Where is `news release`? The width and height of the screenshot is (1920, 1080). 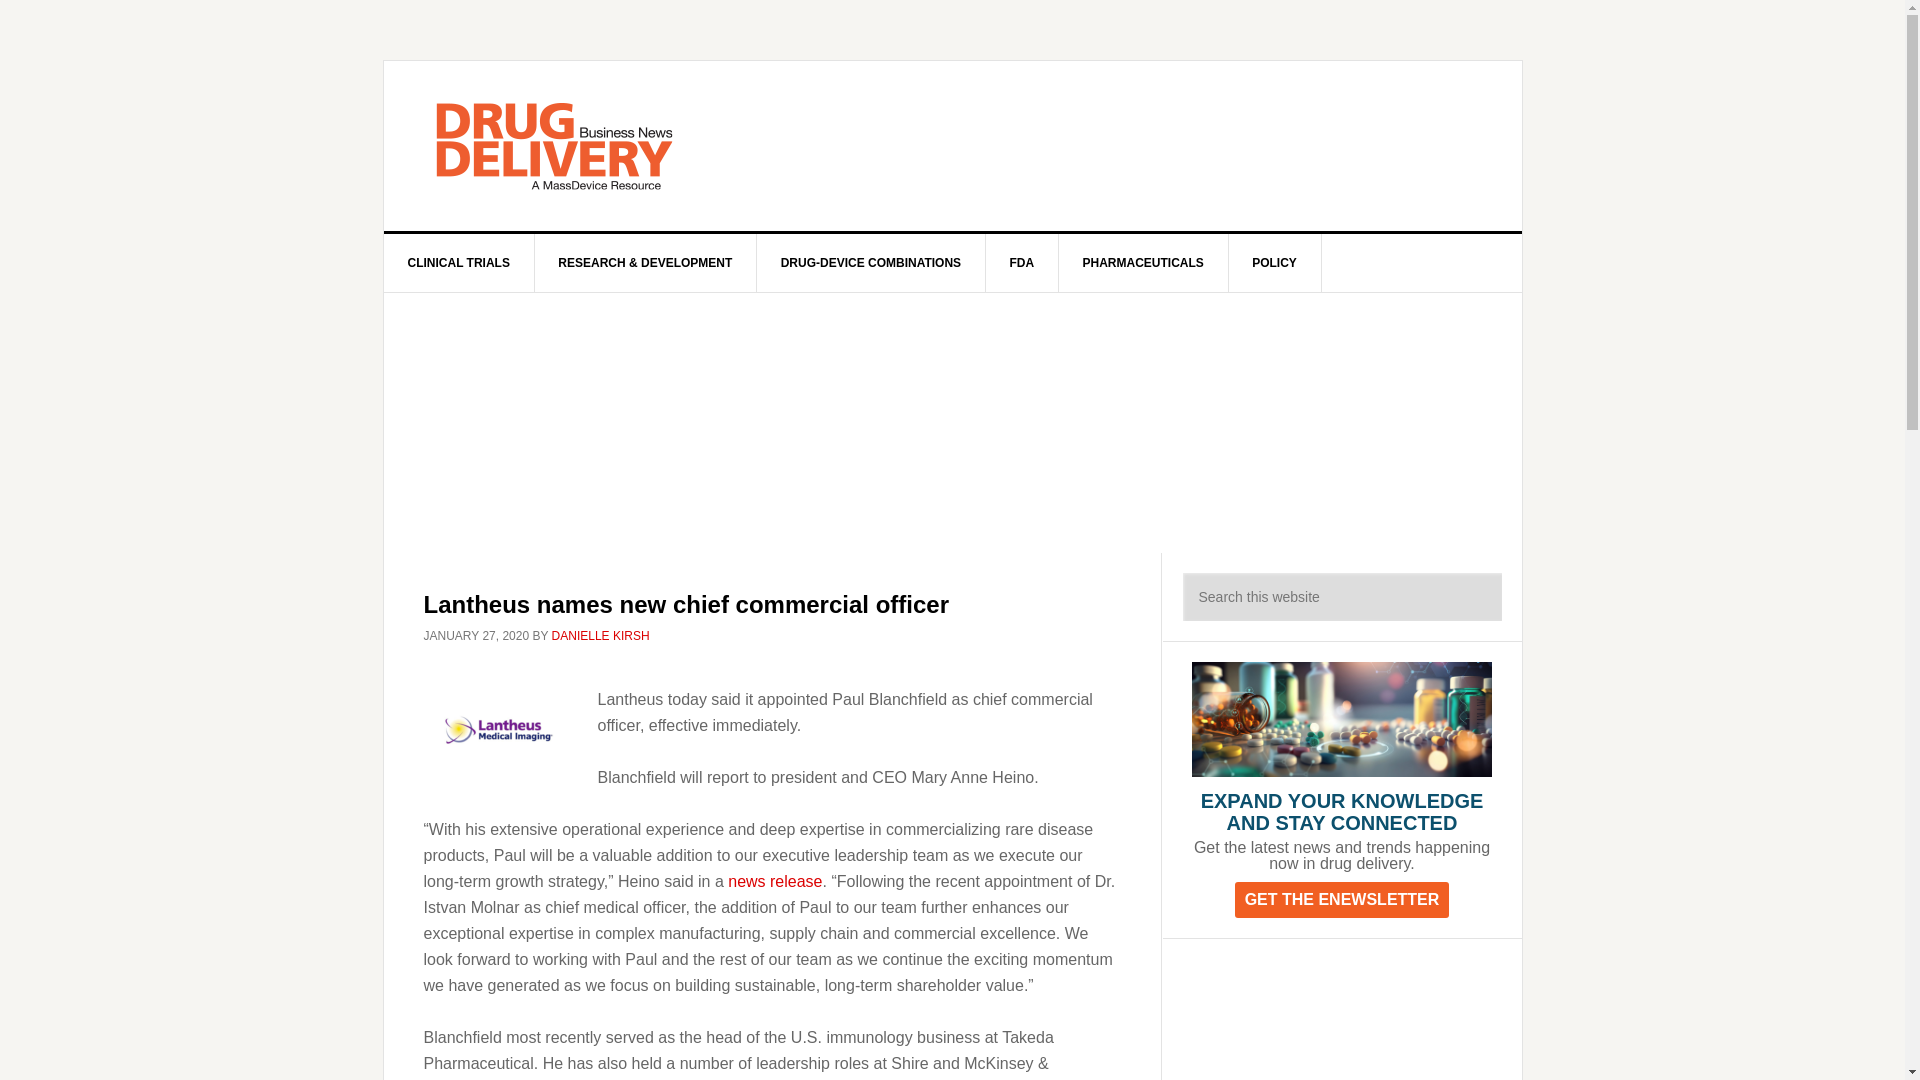
news release is located at coordinates (774, 880).